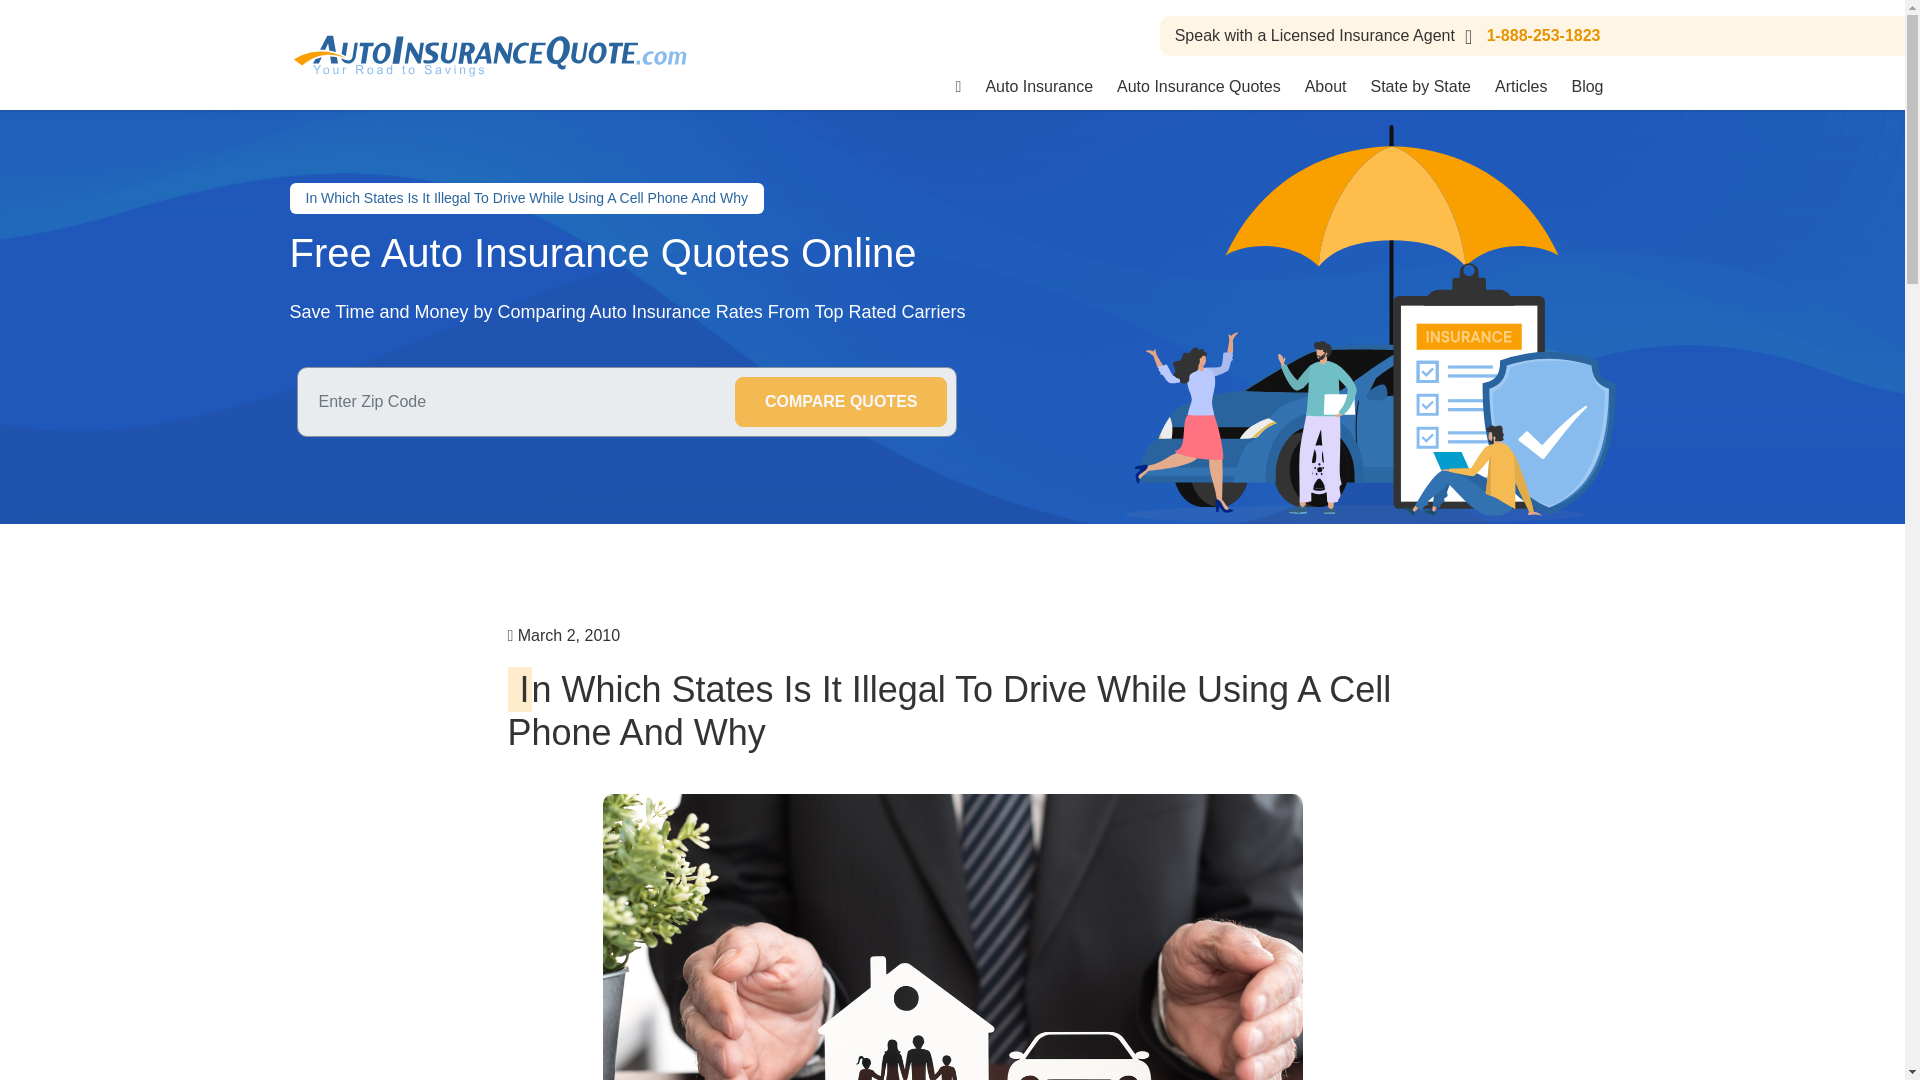 The width and height of the screenshot is (1920, 1080). I want to click on 1-888-253-1823, so click(1528, 36).